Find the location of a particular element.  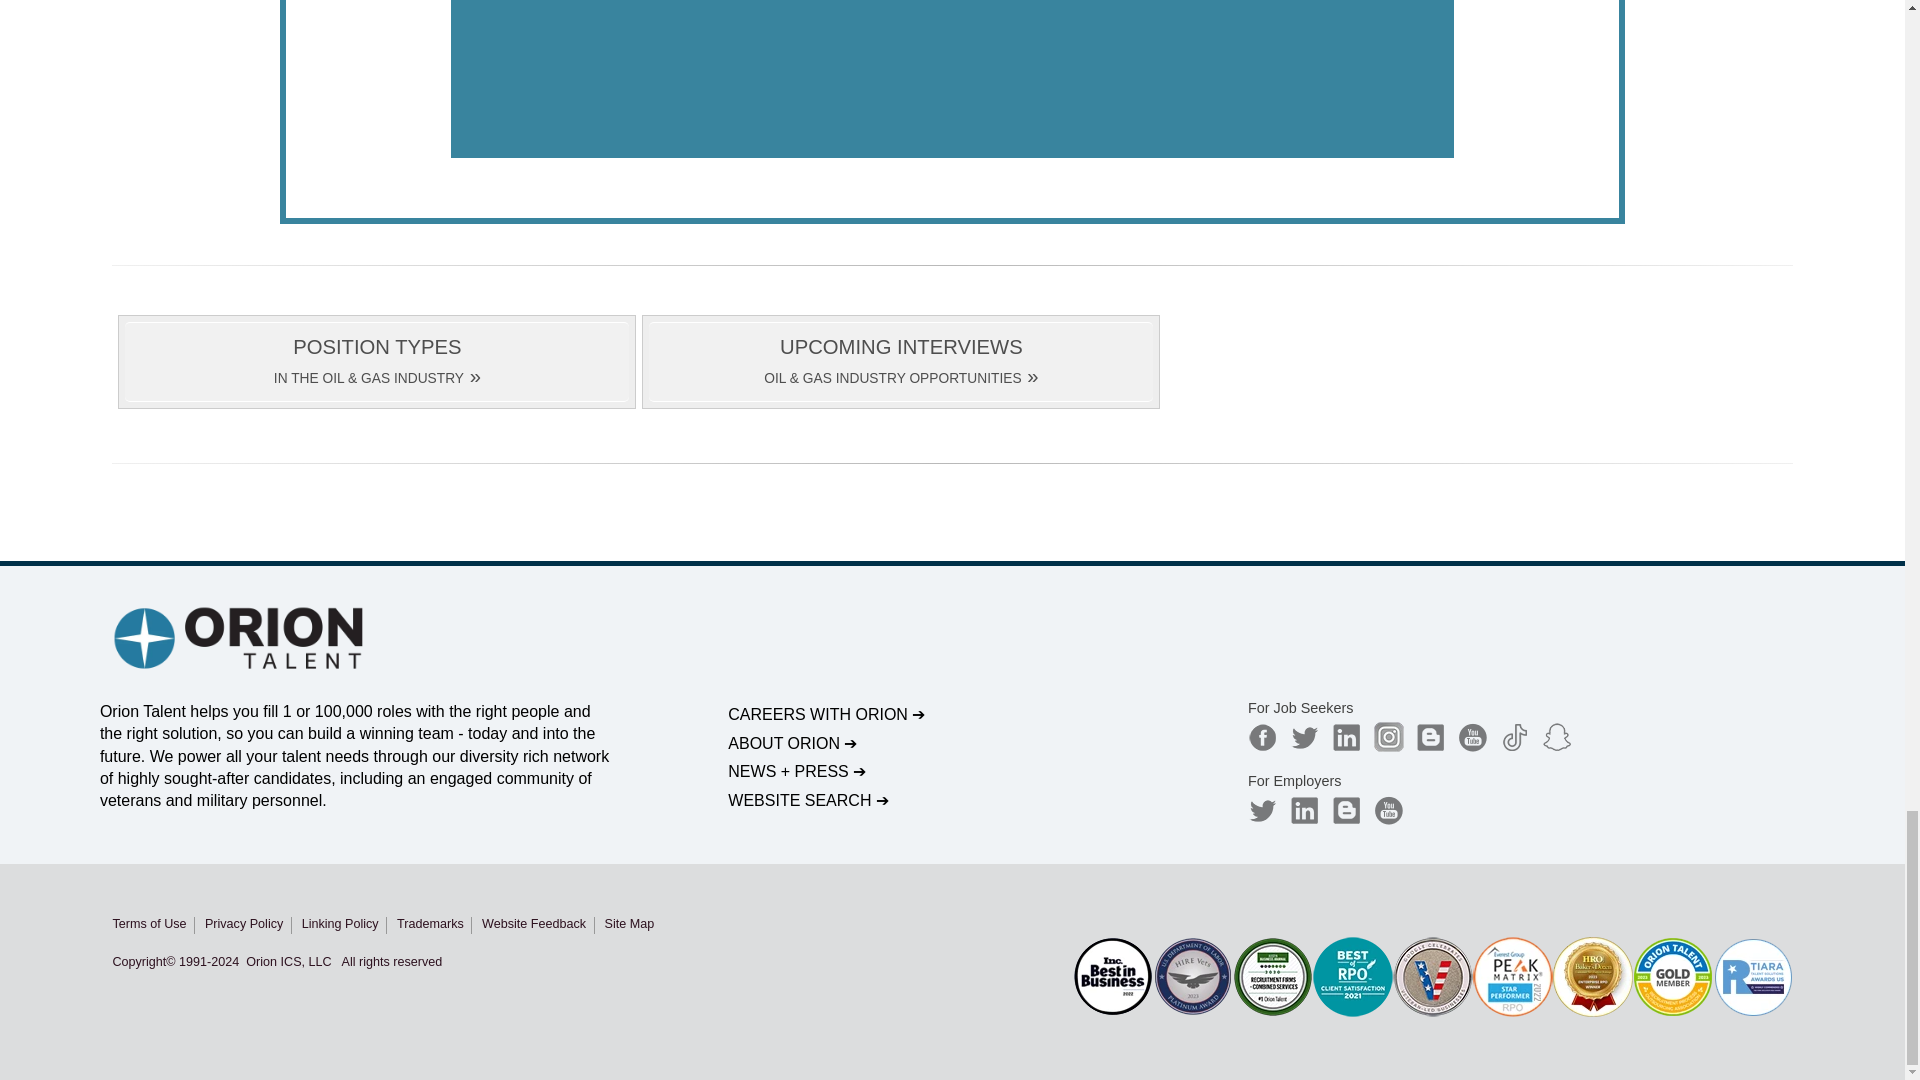

blog is located at coordinates (1430, 736).